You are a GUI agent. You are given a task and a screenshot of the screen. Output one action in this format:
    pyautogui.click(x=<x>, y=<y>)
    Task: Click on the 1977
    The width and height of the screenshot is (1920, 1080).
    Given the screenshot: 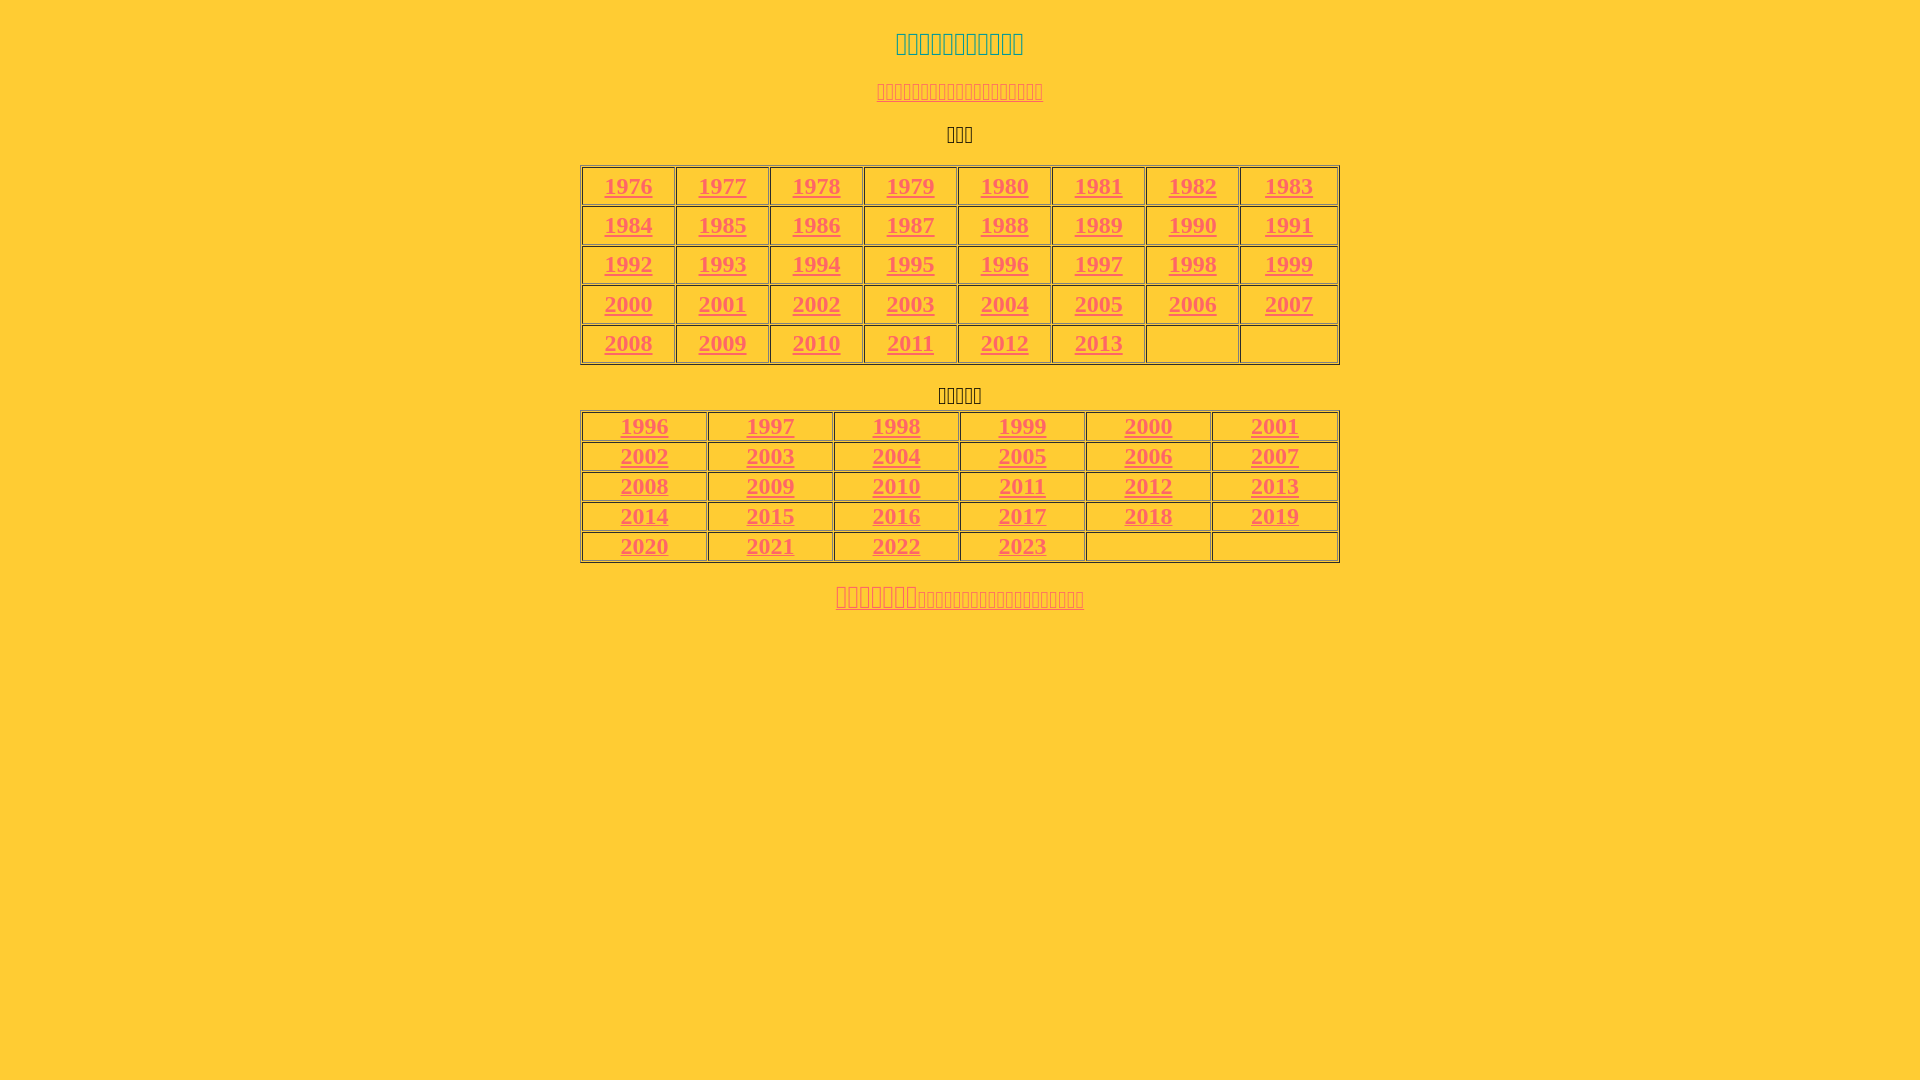 What is the action you would take?
    pyautogui.click(x=723, y=186)
    